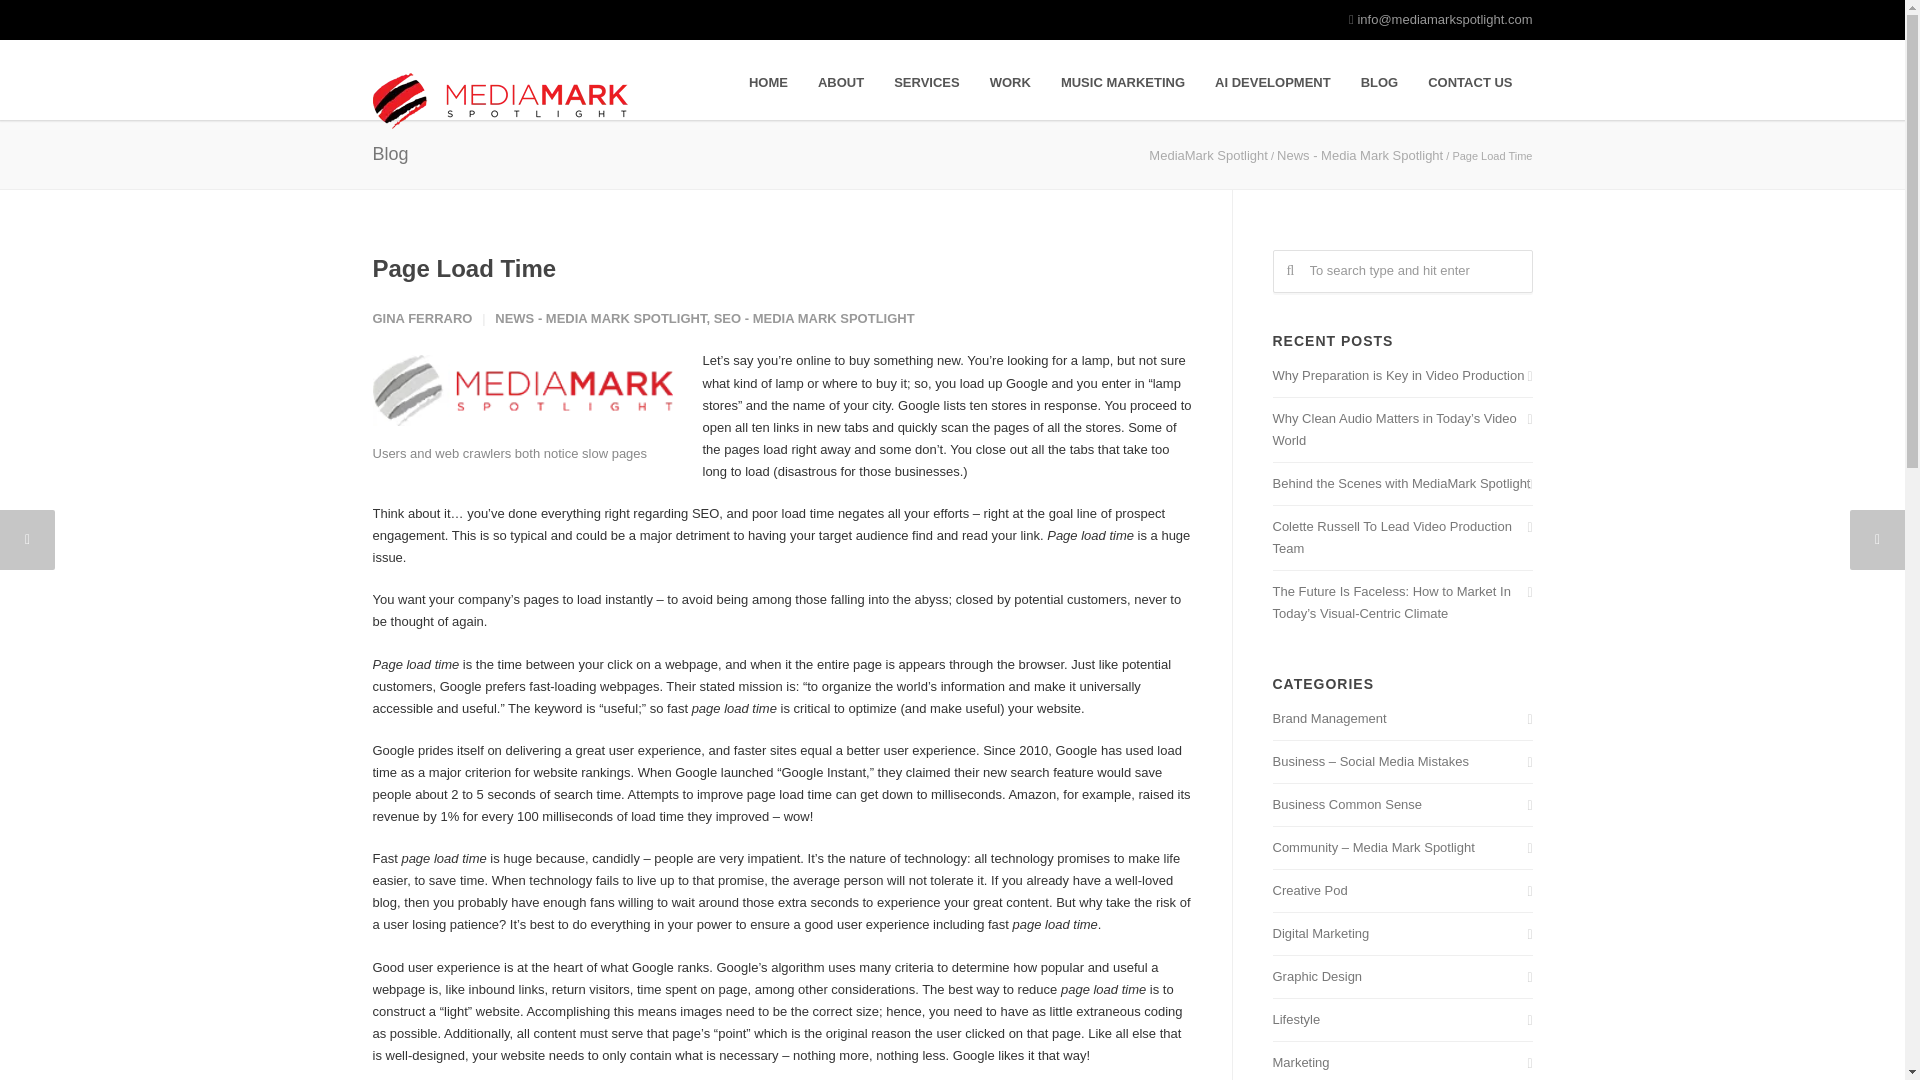  What do you see at coordinates (1010, 82) in the screenshot?
I see `WORK` at bounding box center [1010, 82].